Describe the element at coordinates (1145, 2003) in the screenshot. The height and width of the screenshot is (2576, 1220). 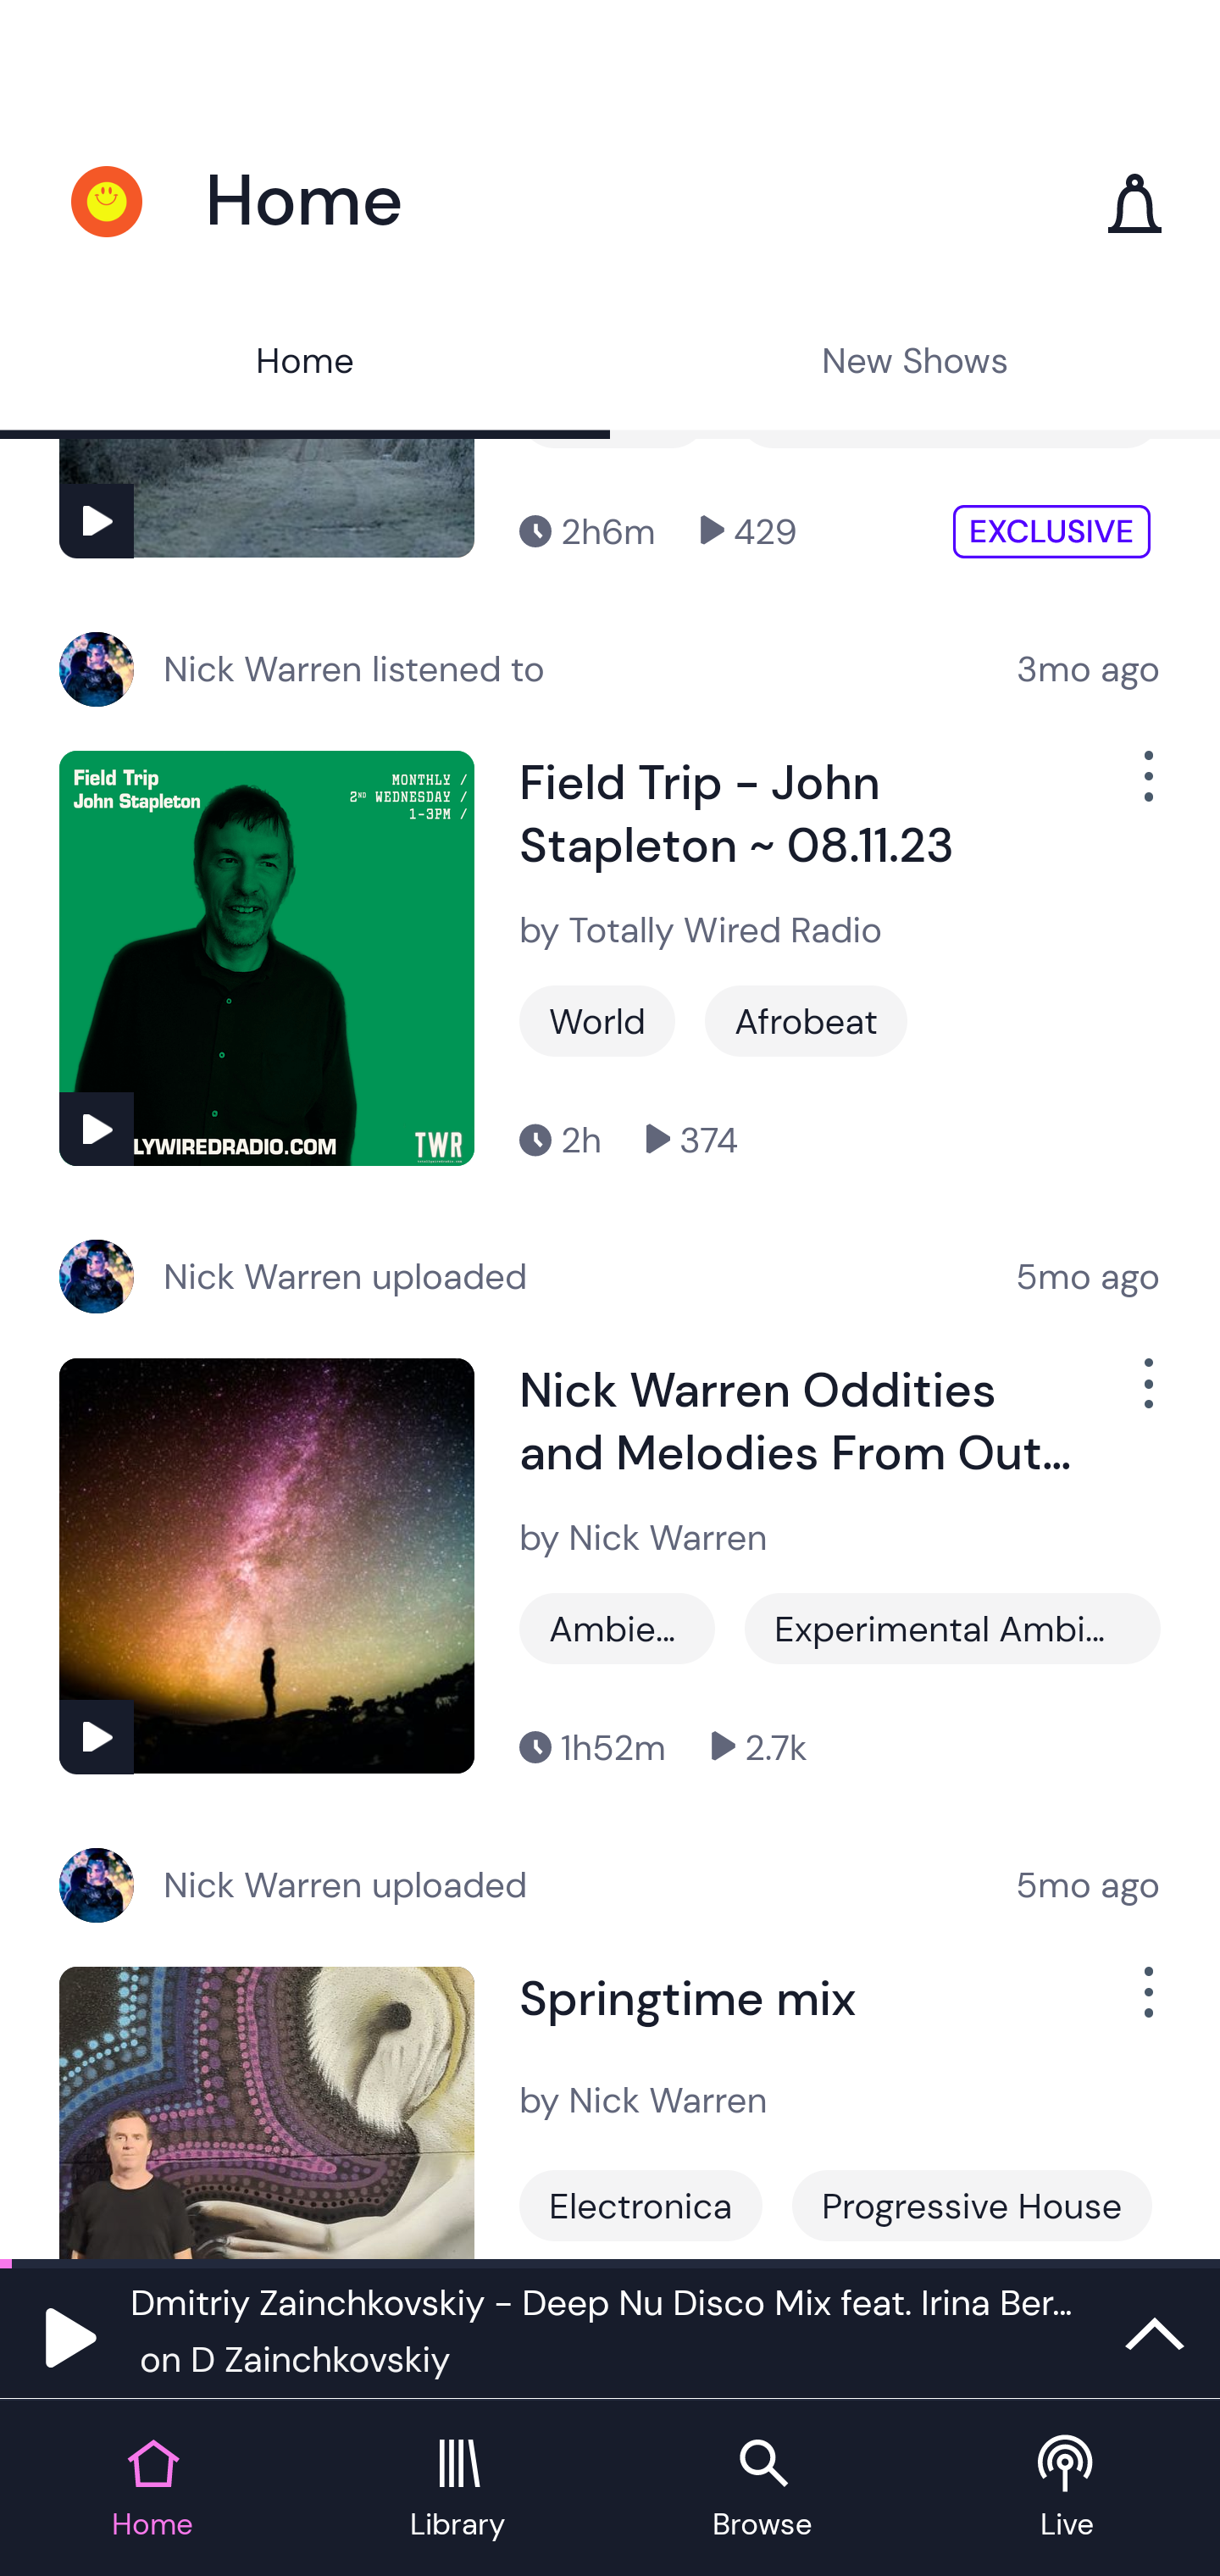
I see `Show Options Menu Button` at that location.